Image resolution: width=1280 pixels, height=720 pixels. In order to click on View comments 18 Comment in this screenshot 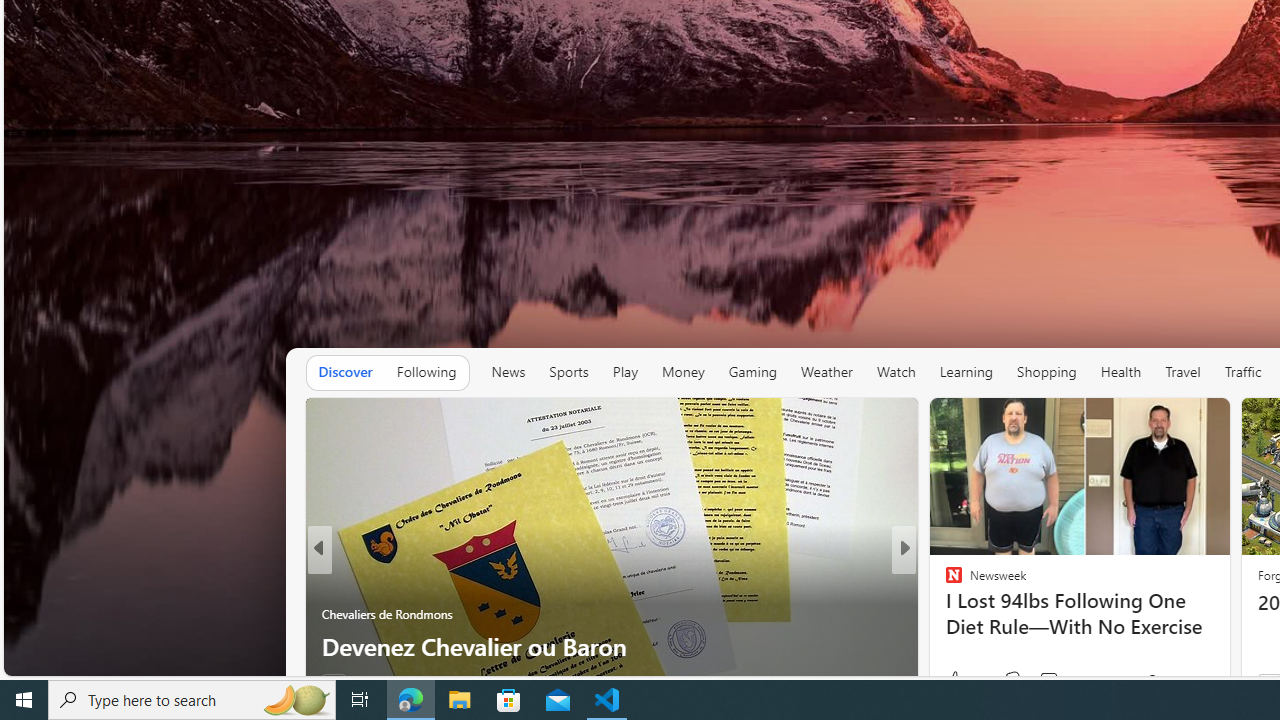, I will do `click(1036, 681)`.